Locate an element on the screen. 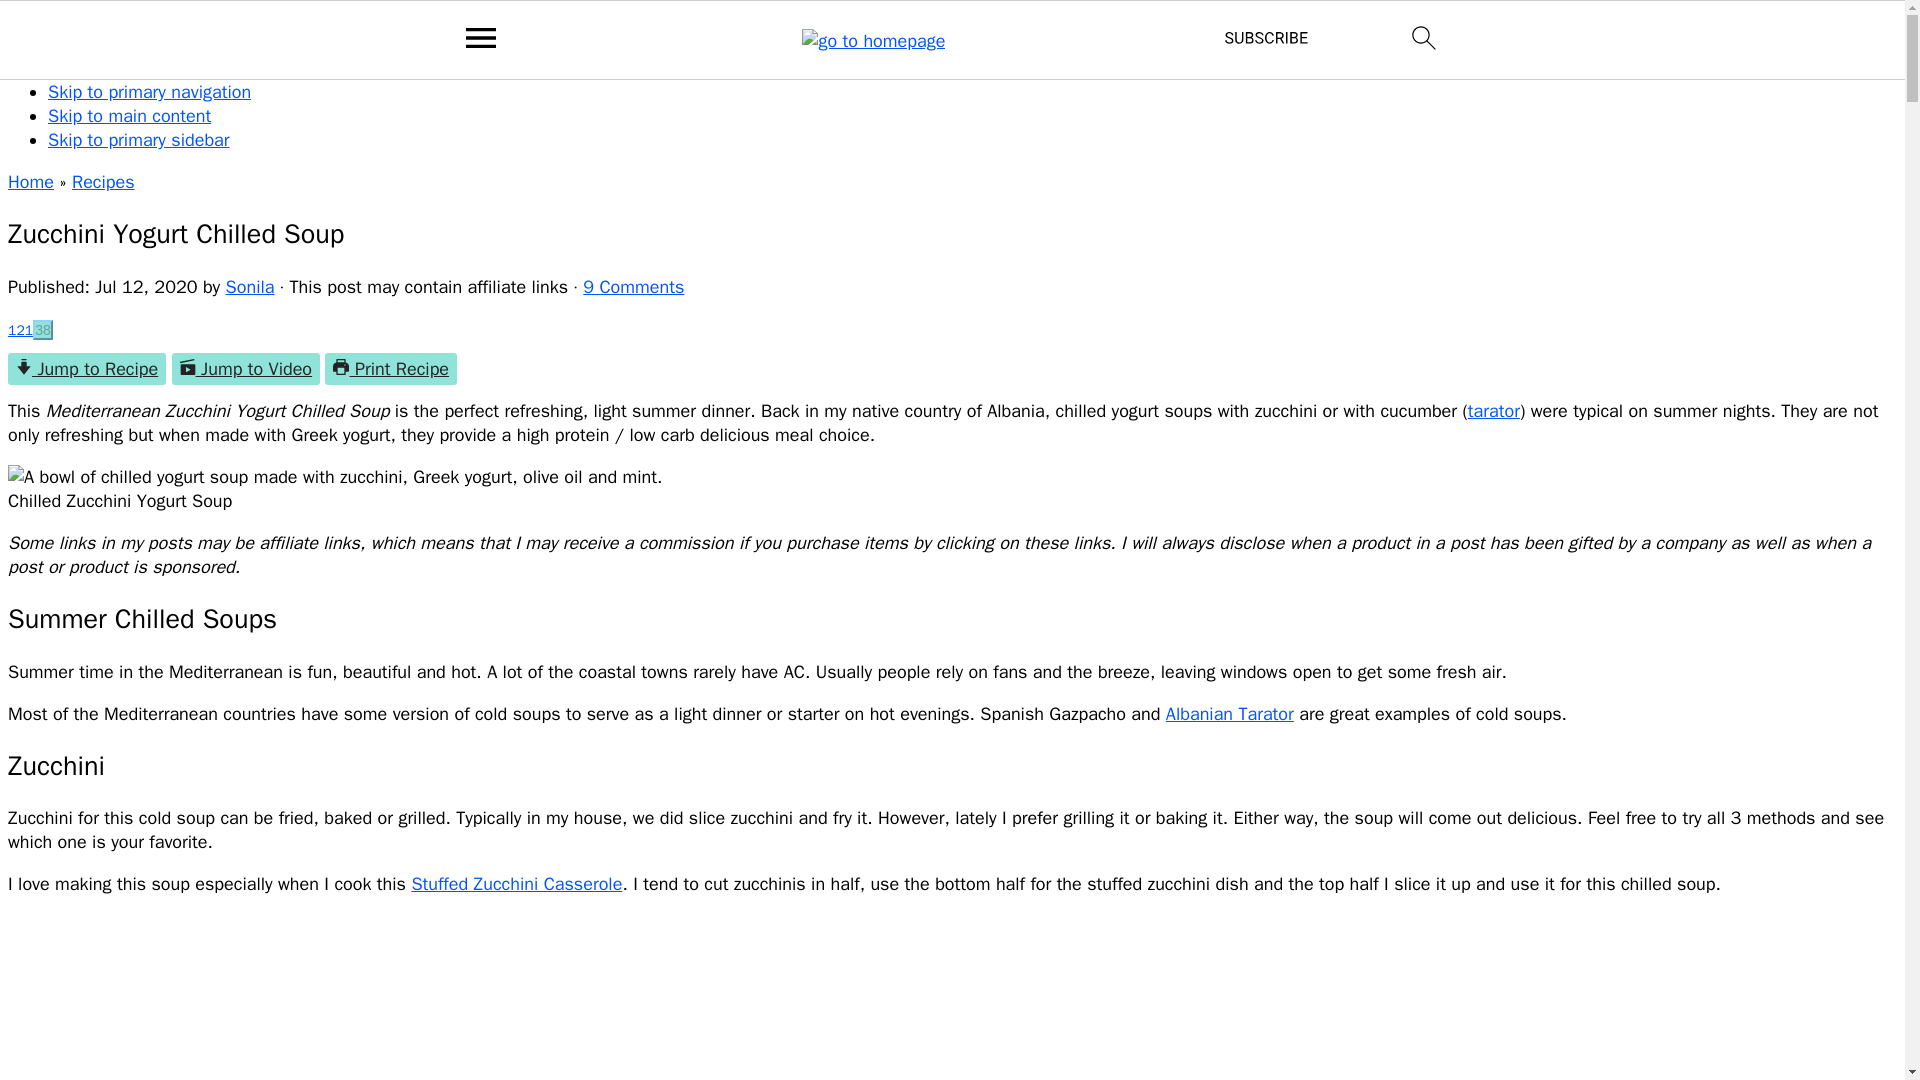 This screenshot has width=1920, height=1080. Albanian Tarator is located at coordinates (1230, 714).